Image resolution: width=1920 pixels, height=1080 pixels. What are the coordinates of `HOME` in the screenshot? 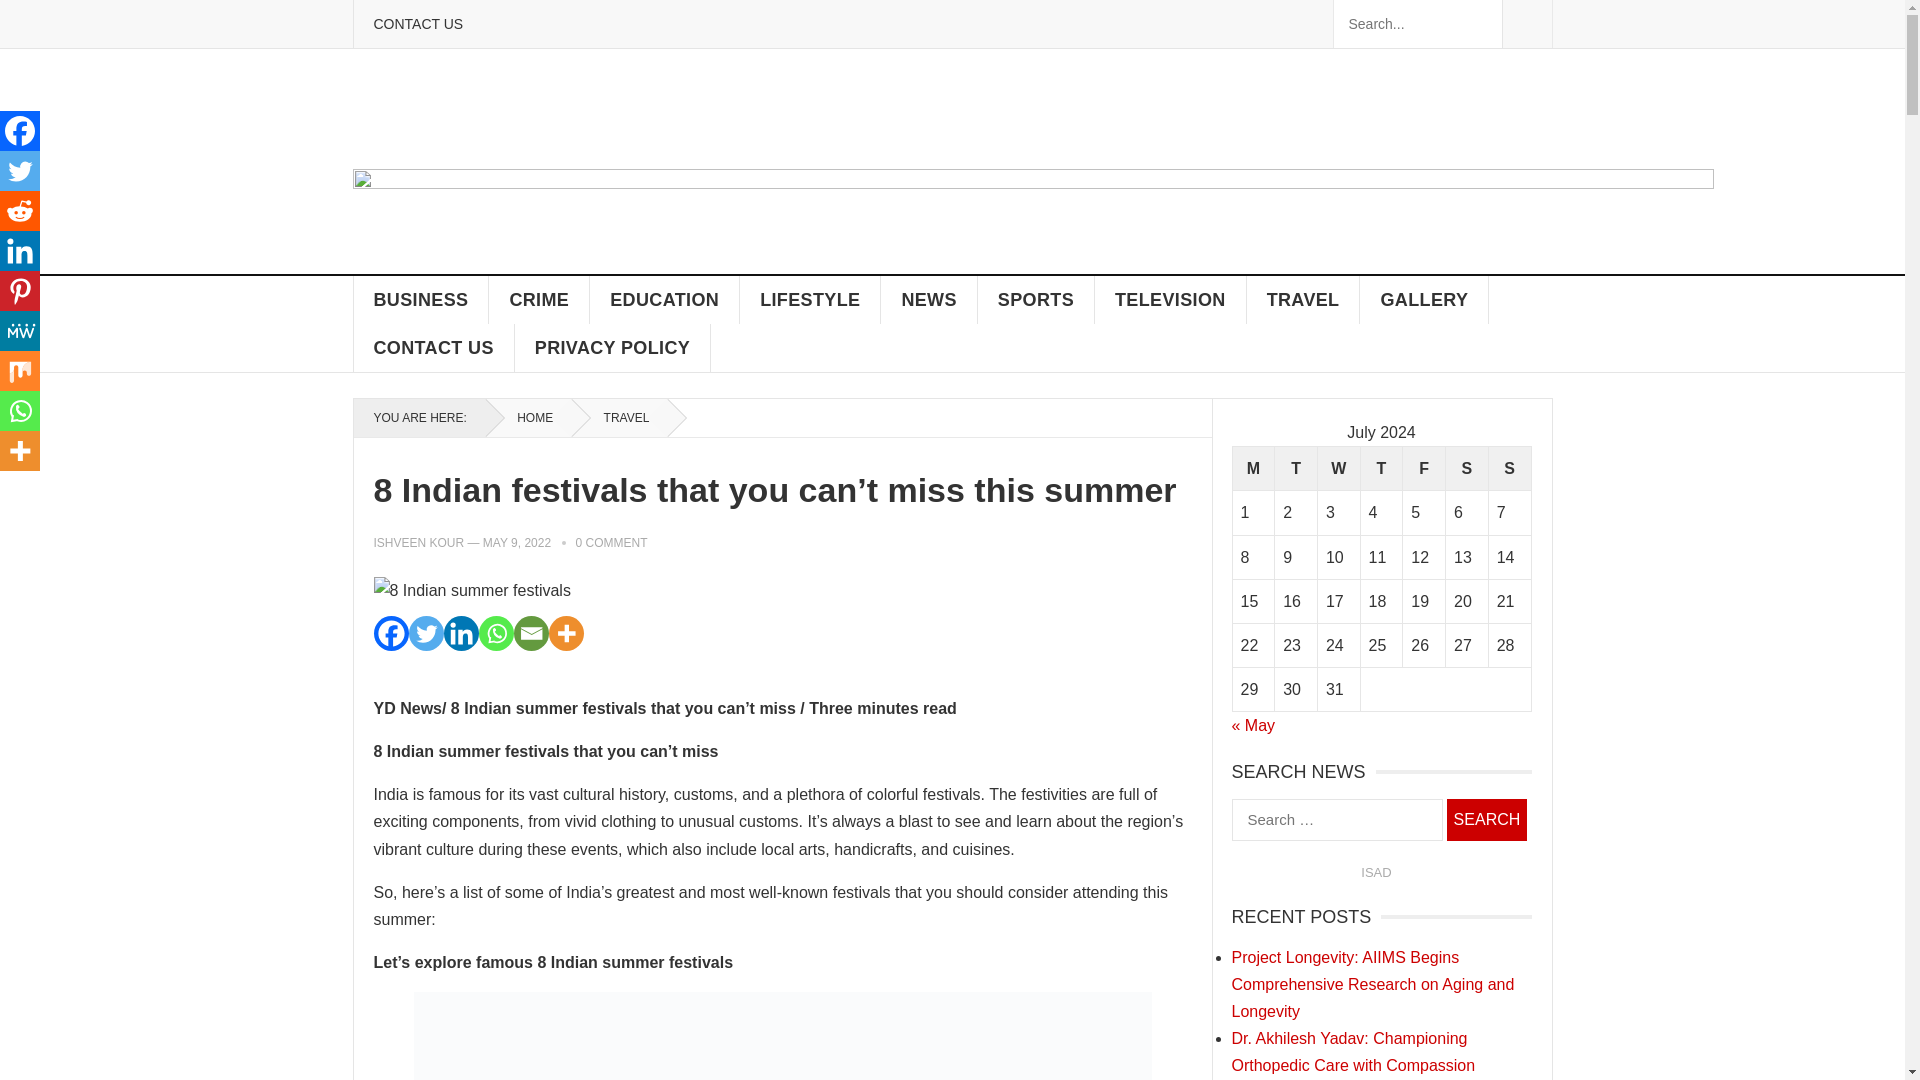 It's located at (528, 418).